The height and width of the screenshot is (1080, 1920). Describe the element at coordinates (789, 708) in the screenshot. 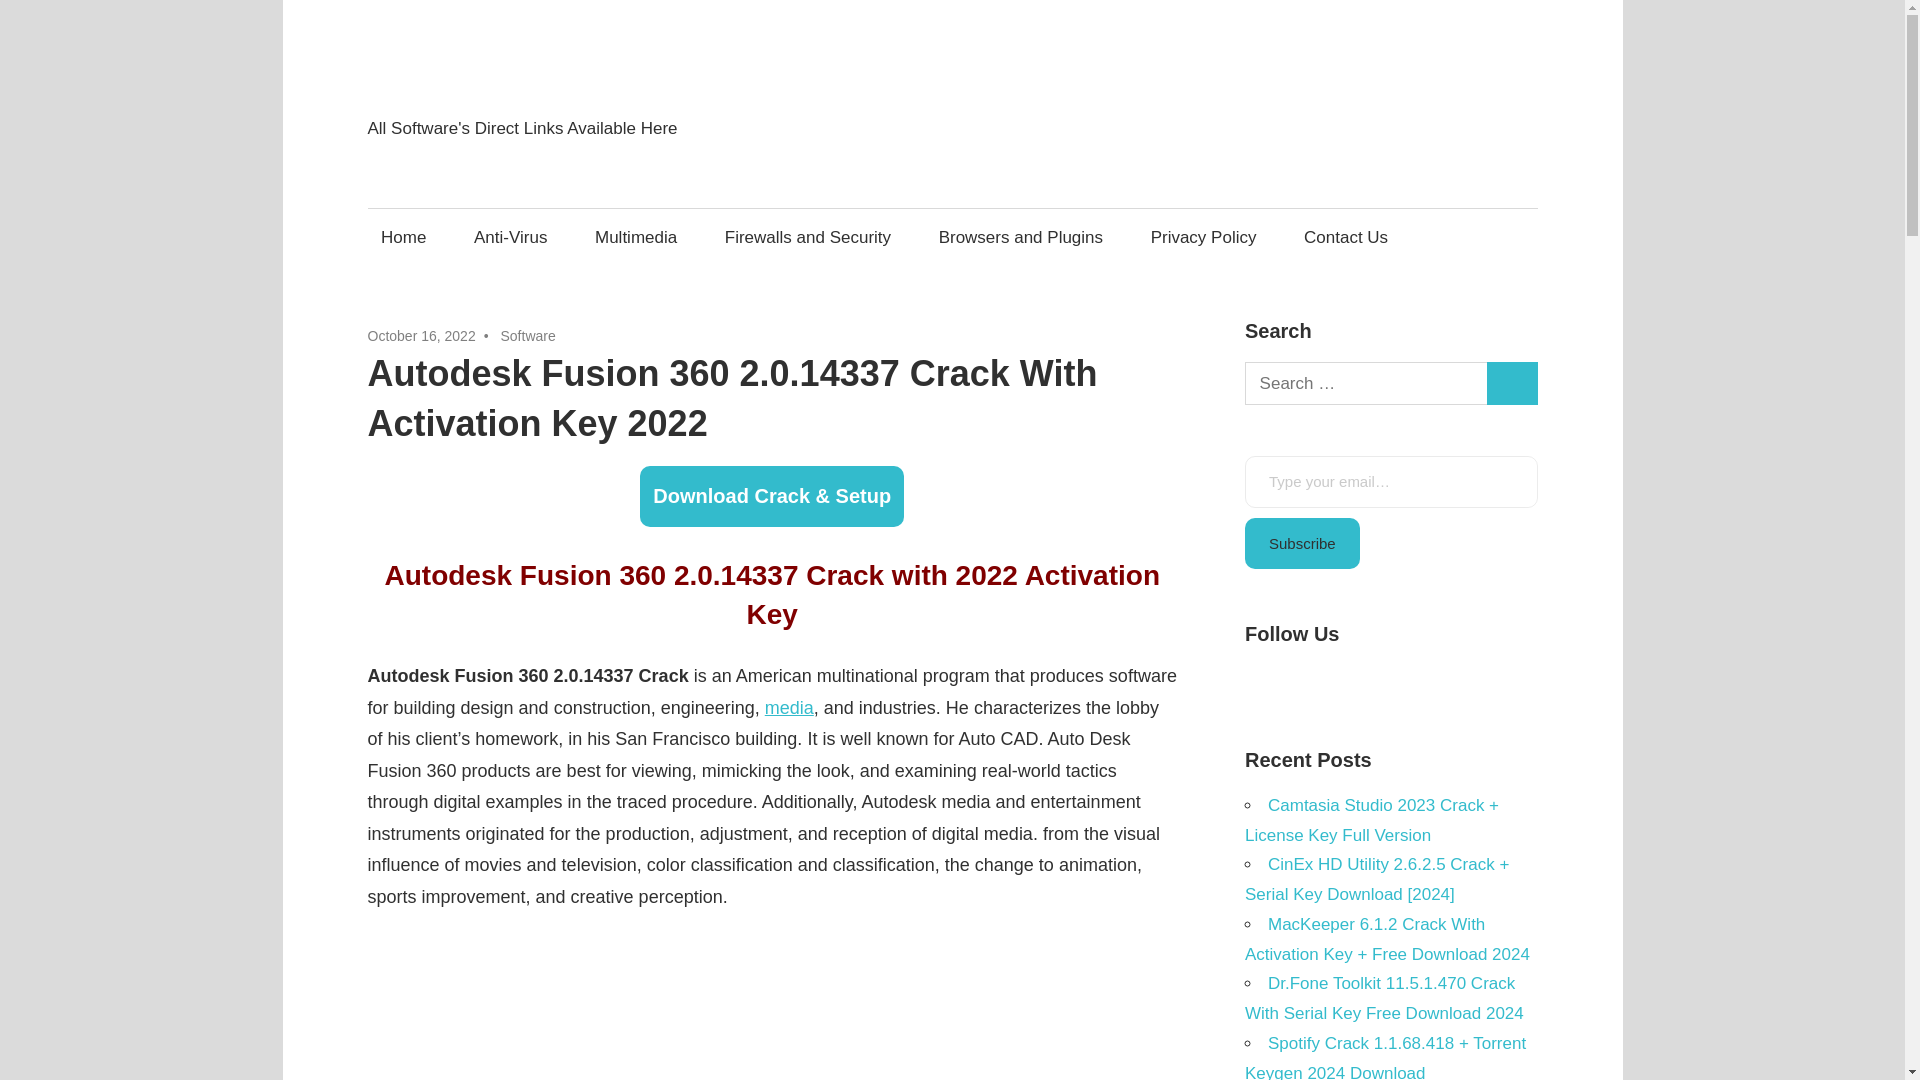

I see `media` at that location.